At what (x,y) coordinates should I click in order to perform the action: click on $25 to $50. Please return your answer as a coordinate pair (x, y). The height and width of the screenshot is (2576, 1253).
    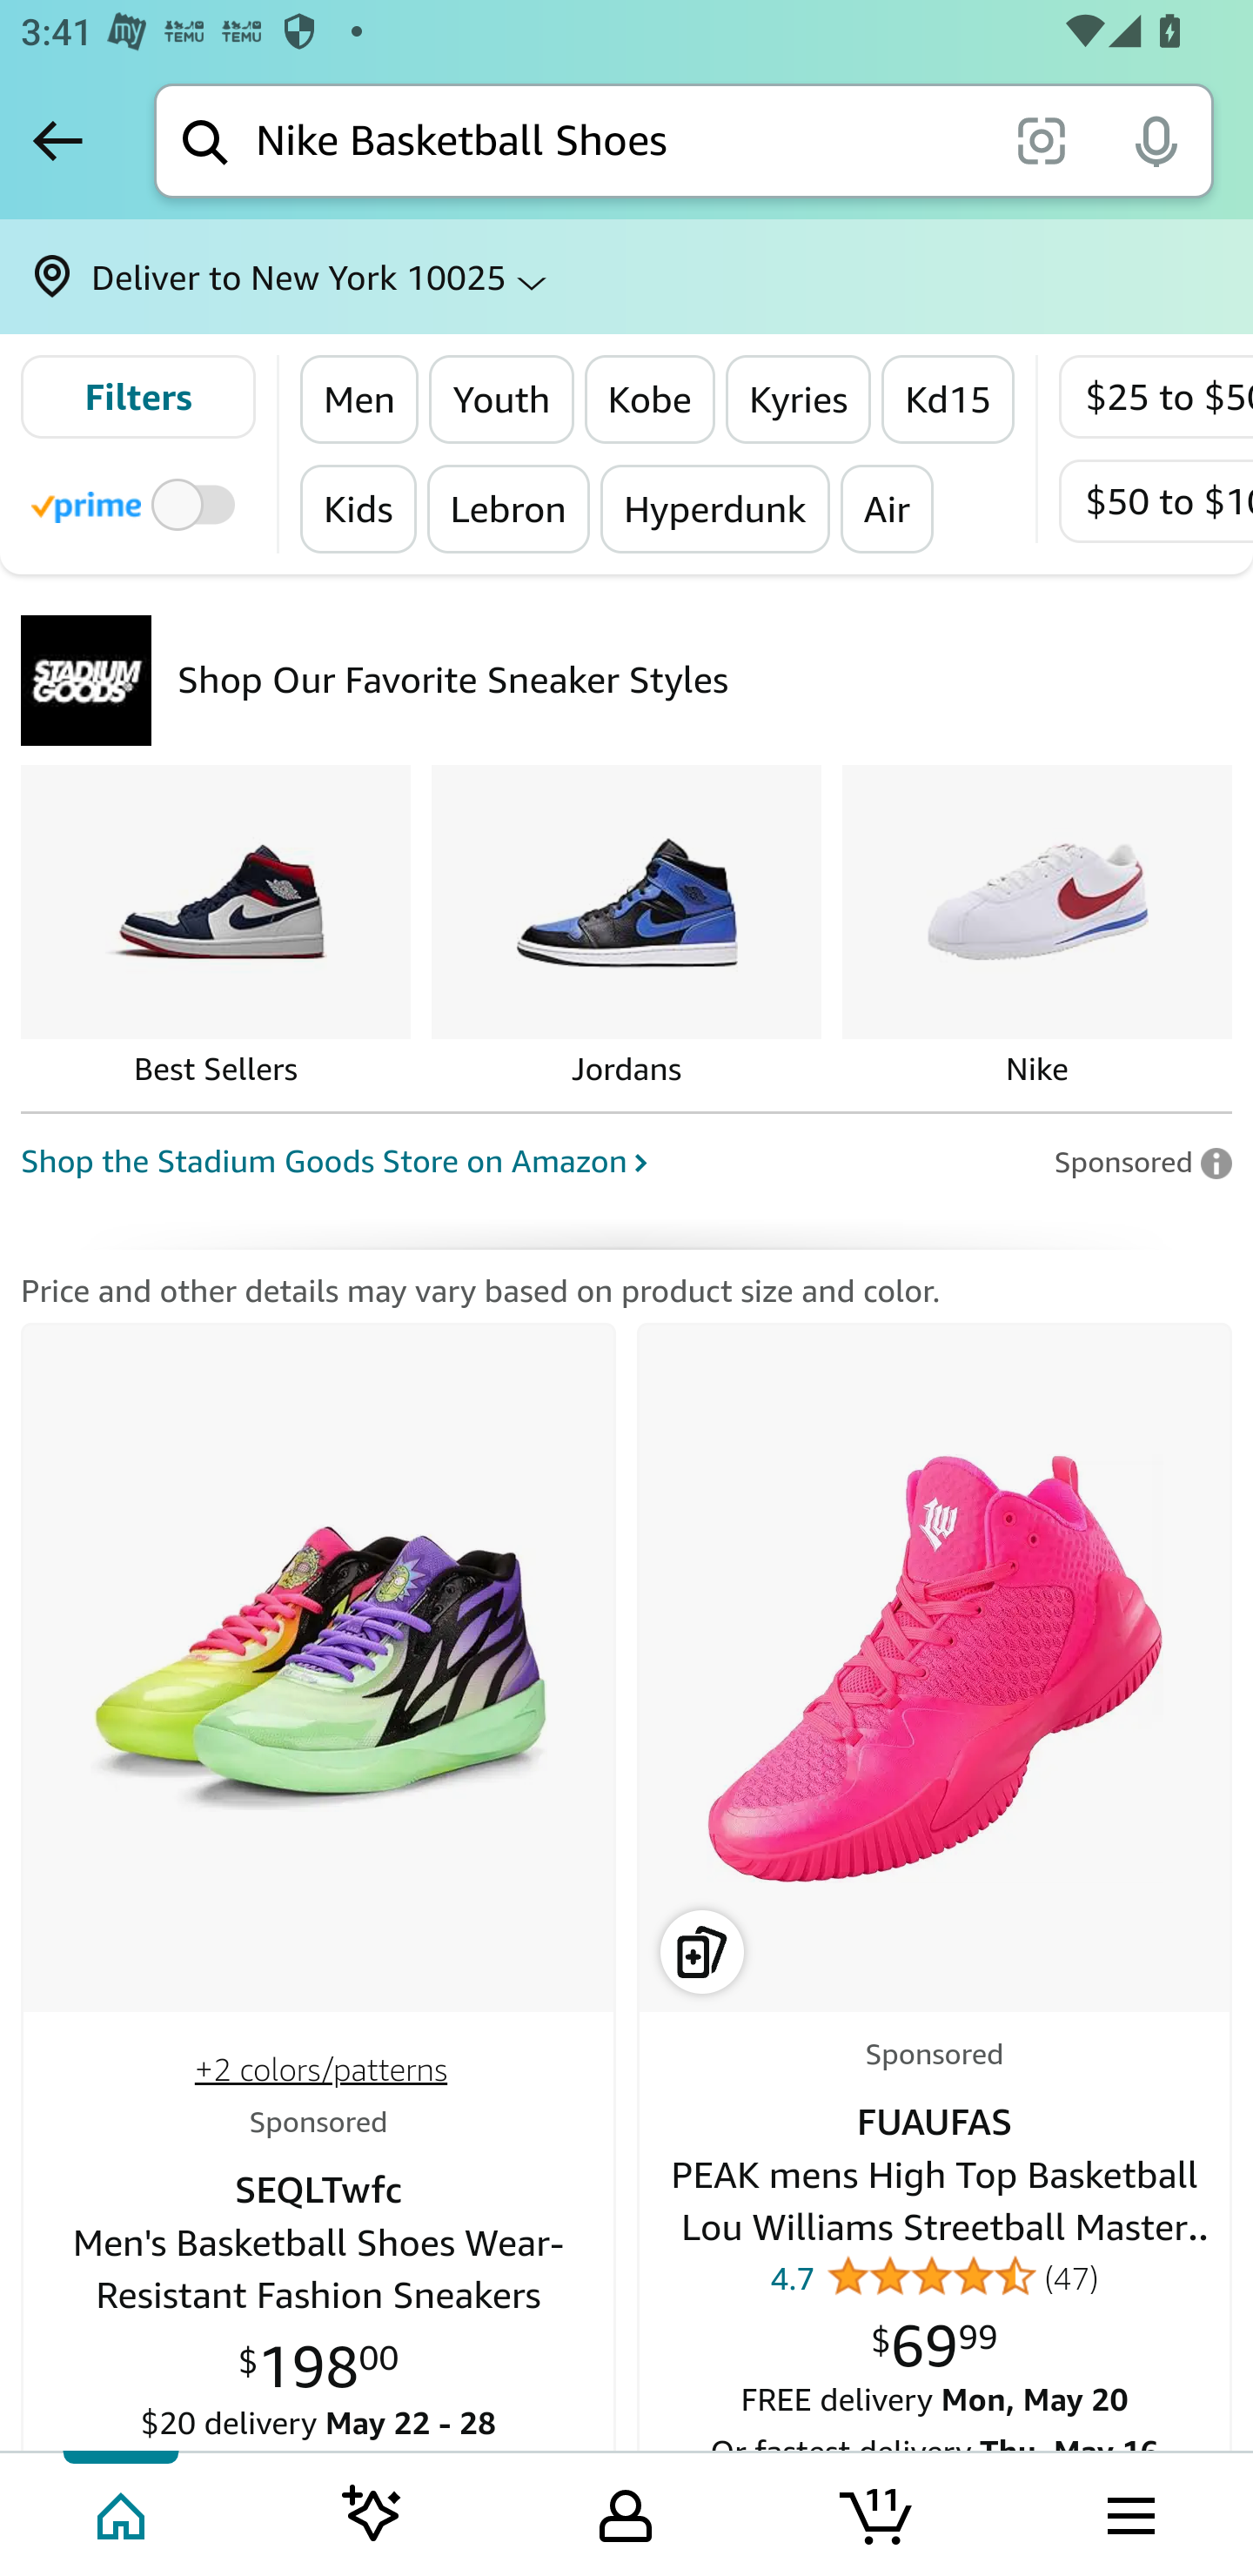
    Looking at the image, I should click on (1156, 397).